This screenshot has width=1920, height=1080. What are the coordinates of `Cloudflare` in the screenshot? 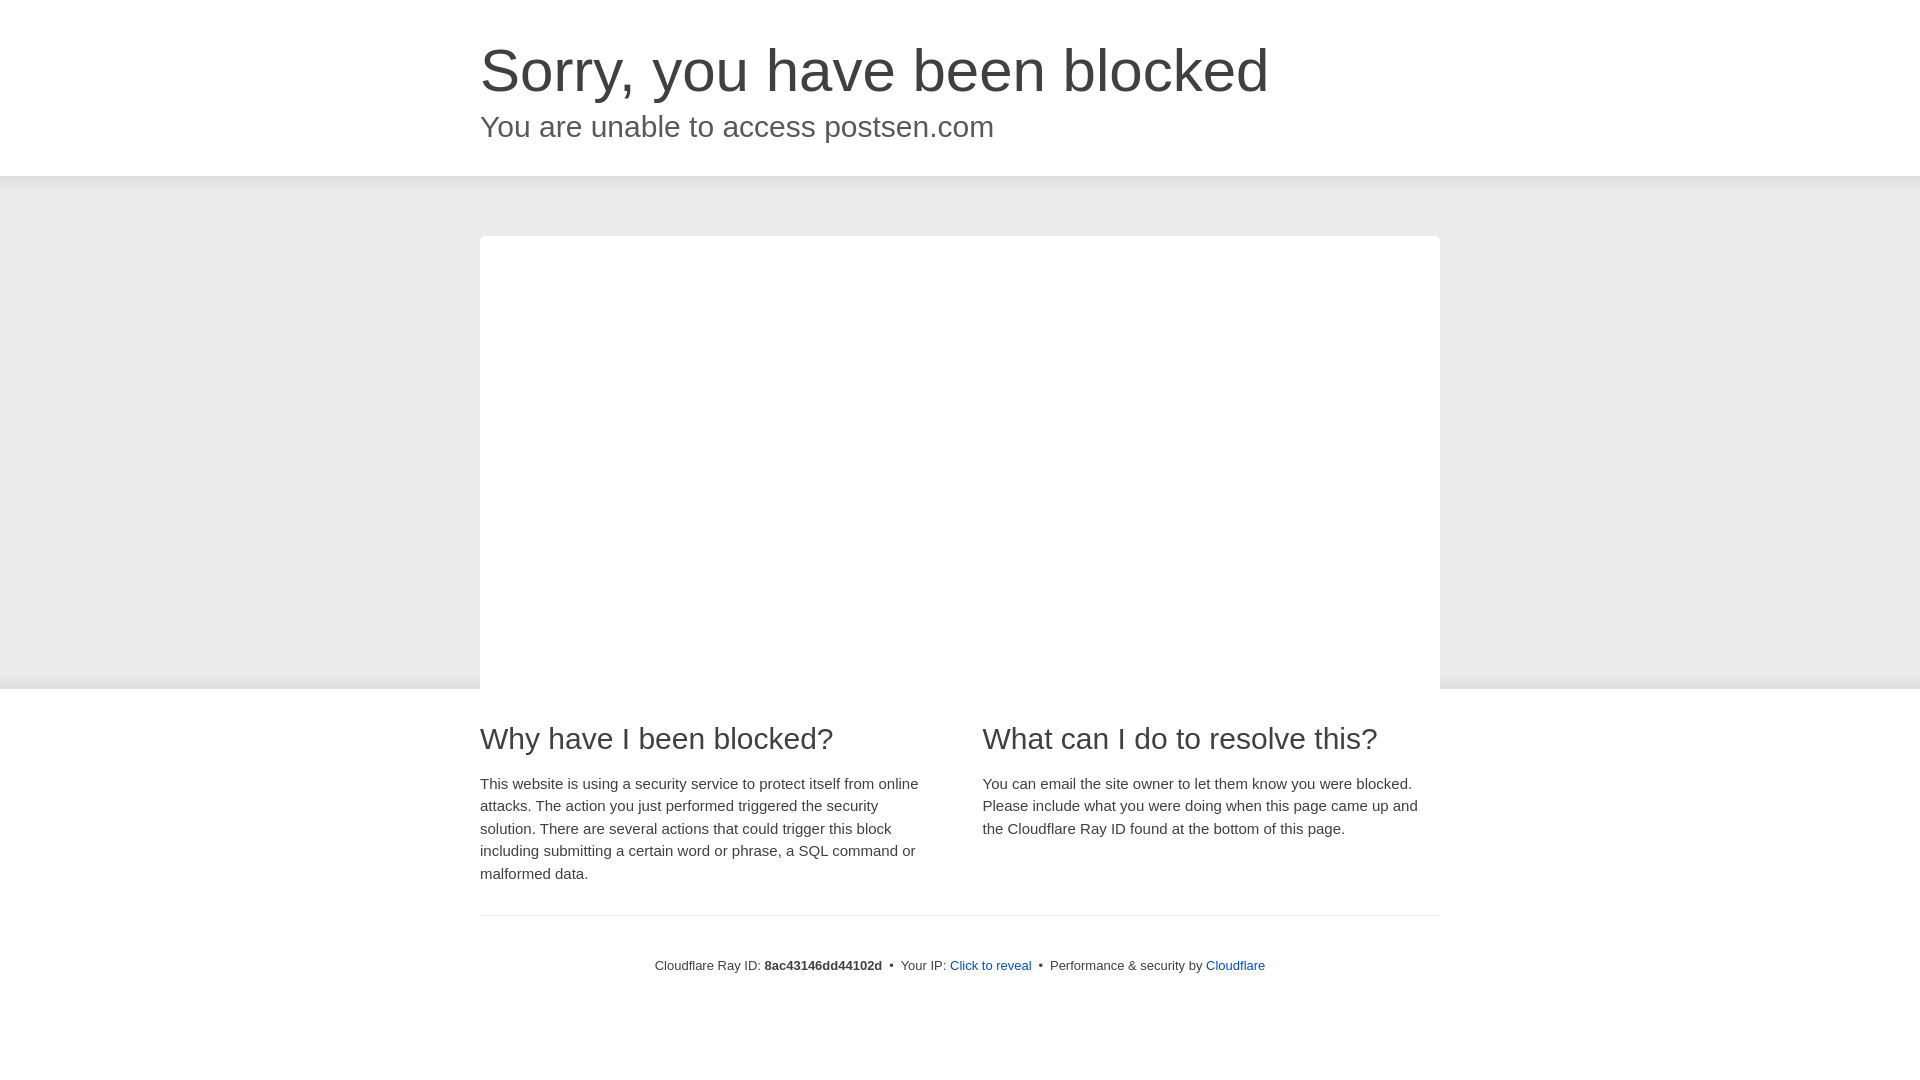 It's located at (1235, 965).